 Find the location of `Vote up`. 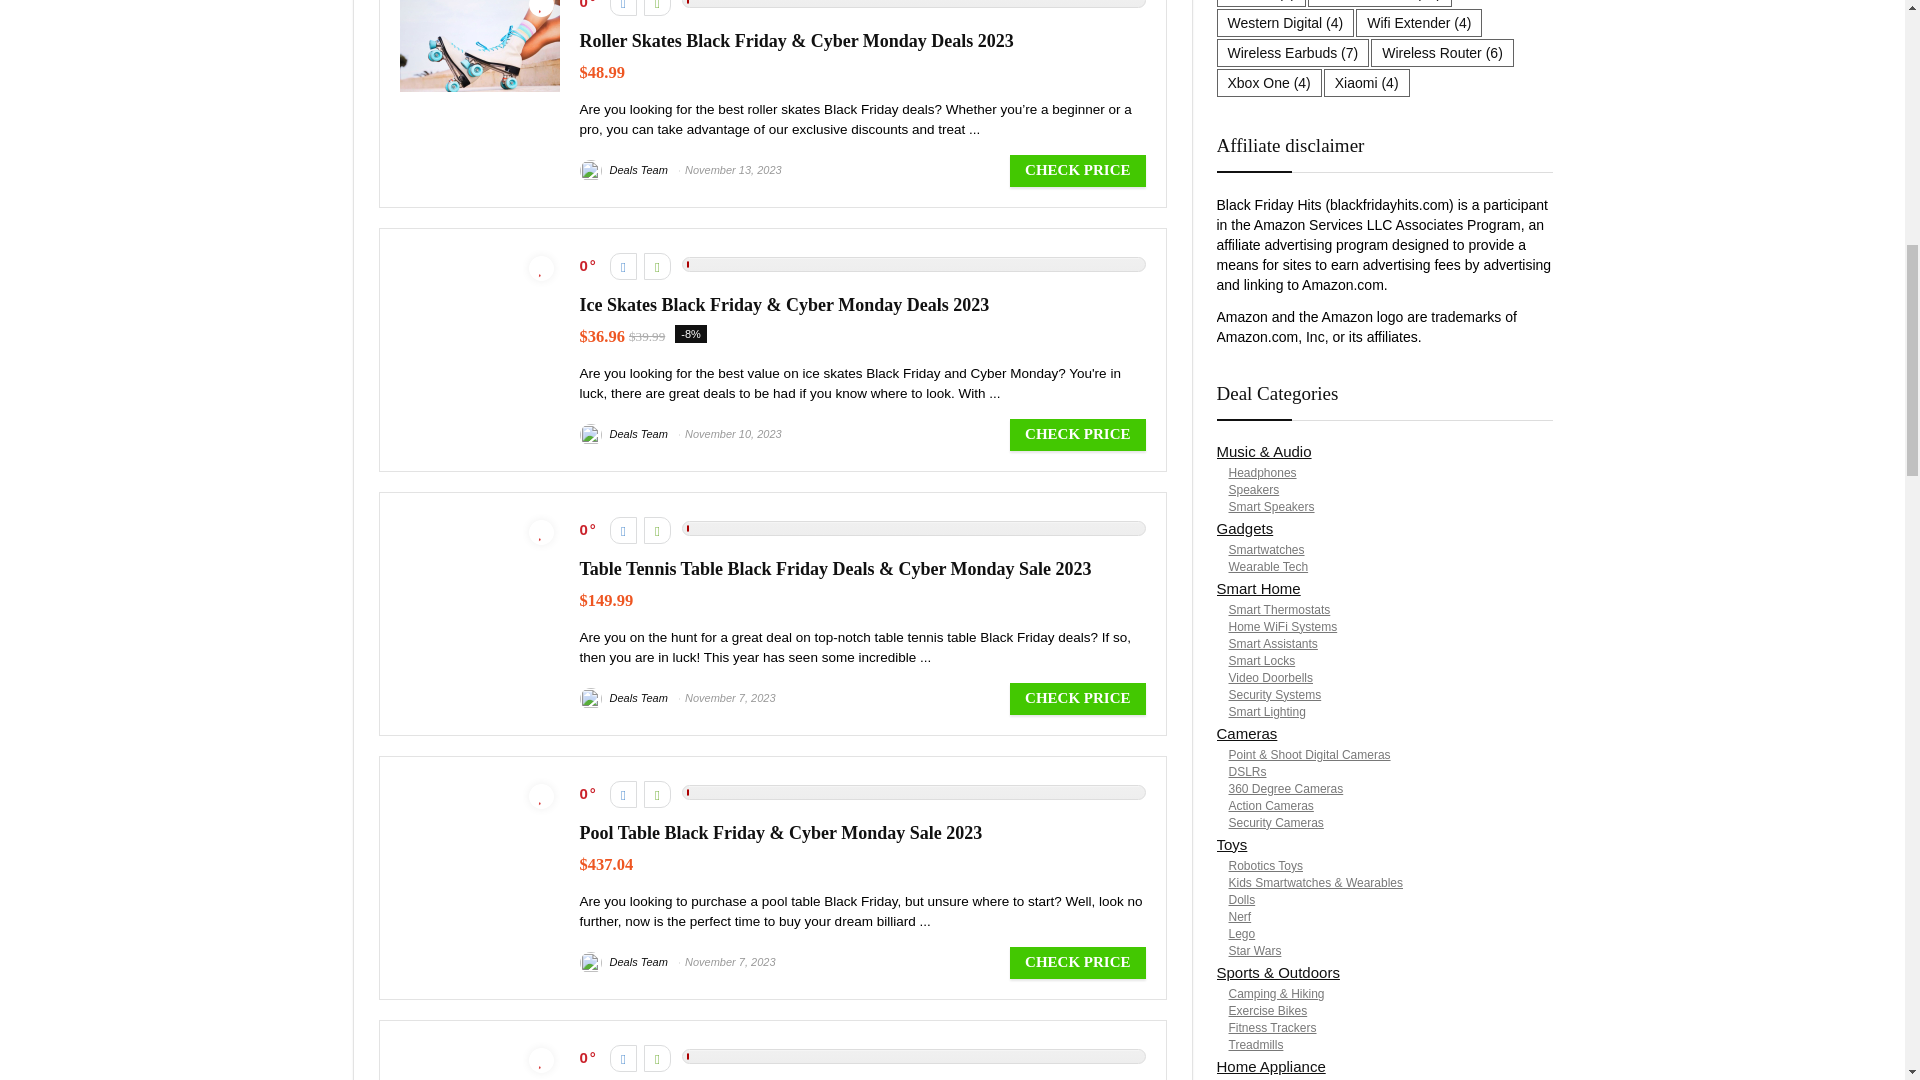

Vote up is located at coordinates (656, 794).